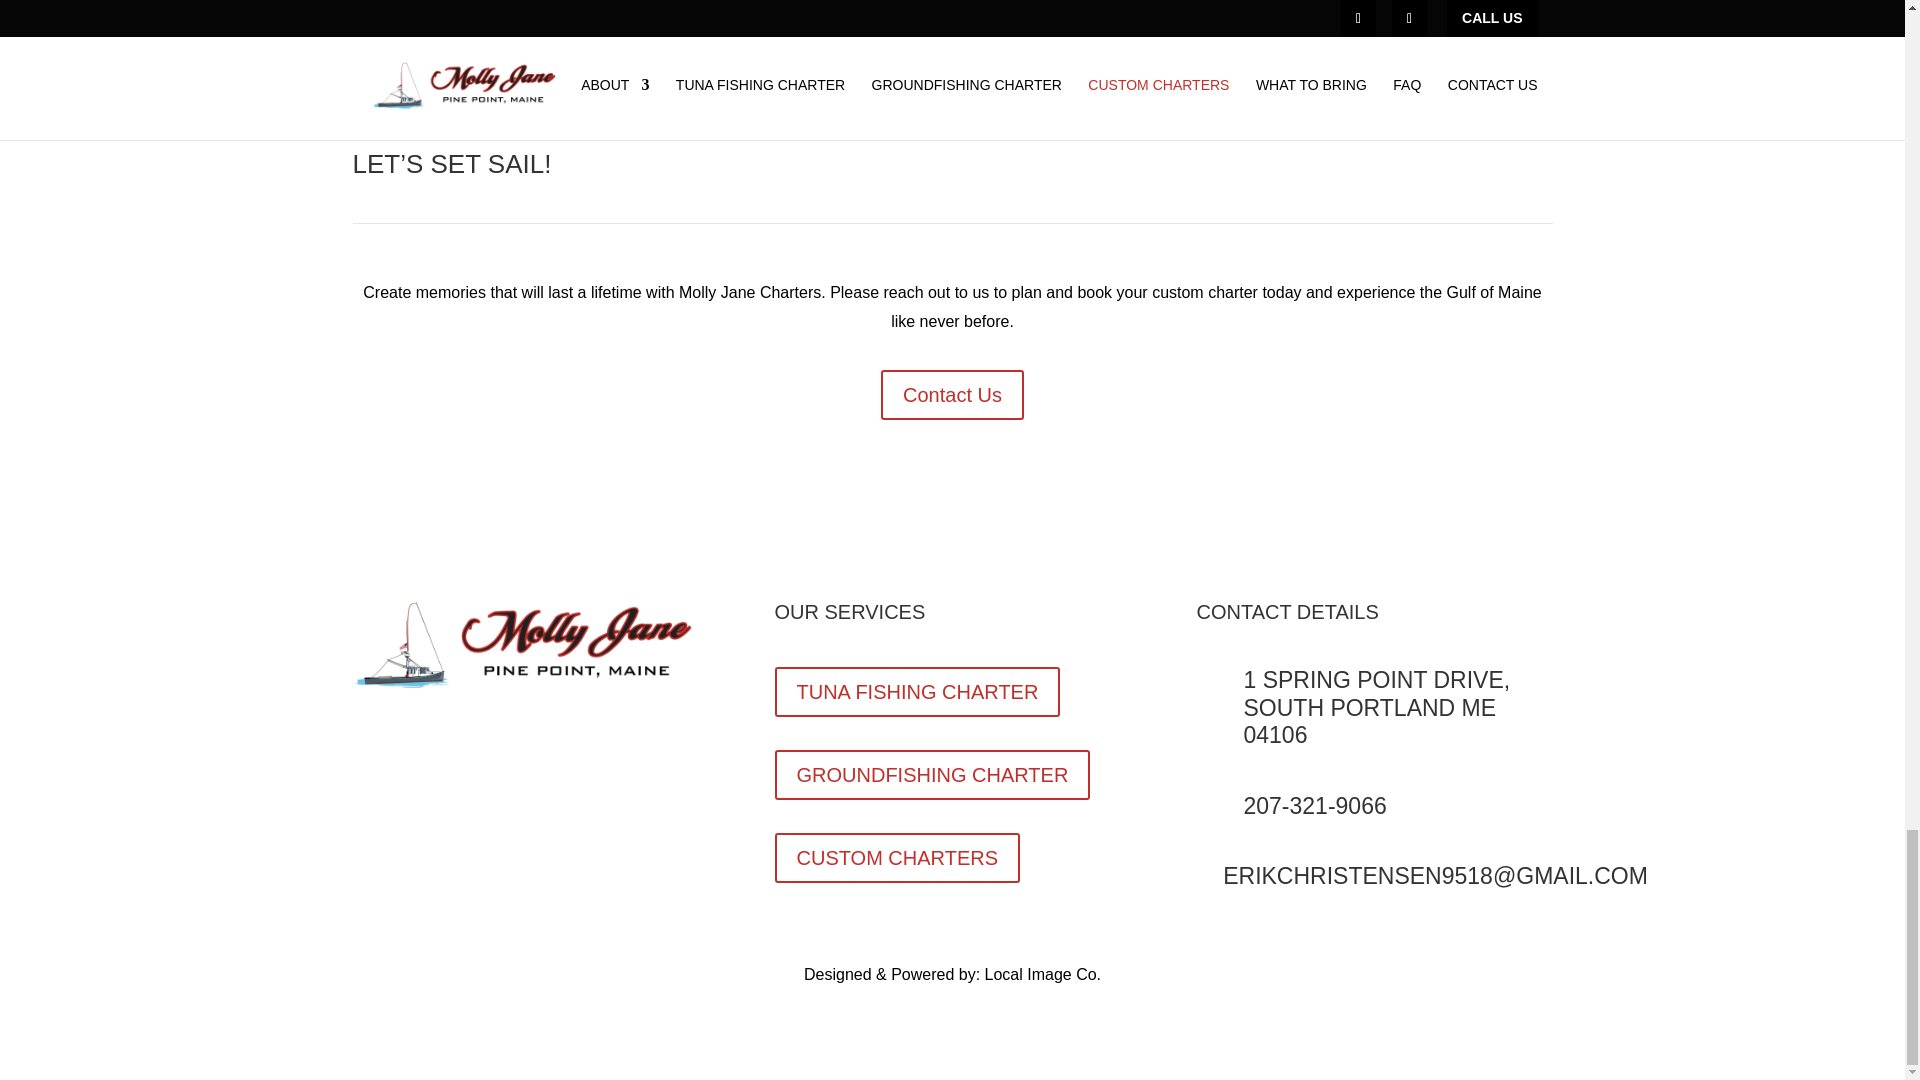  What do you see at coordinates (368, 736) in the screenshot?
I see `Follow` at bounding box center [368, 736].